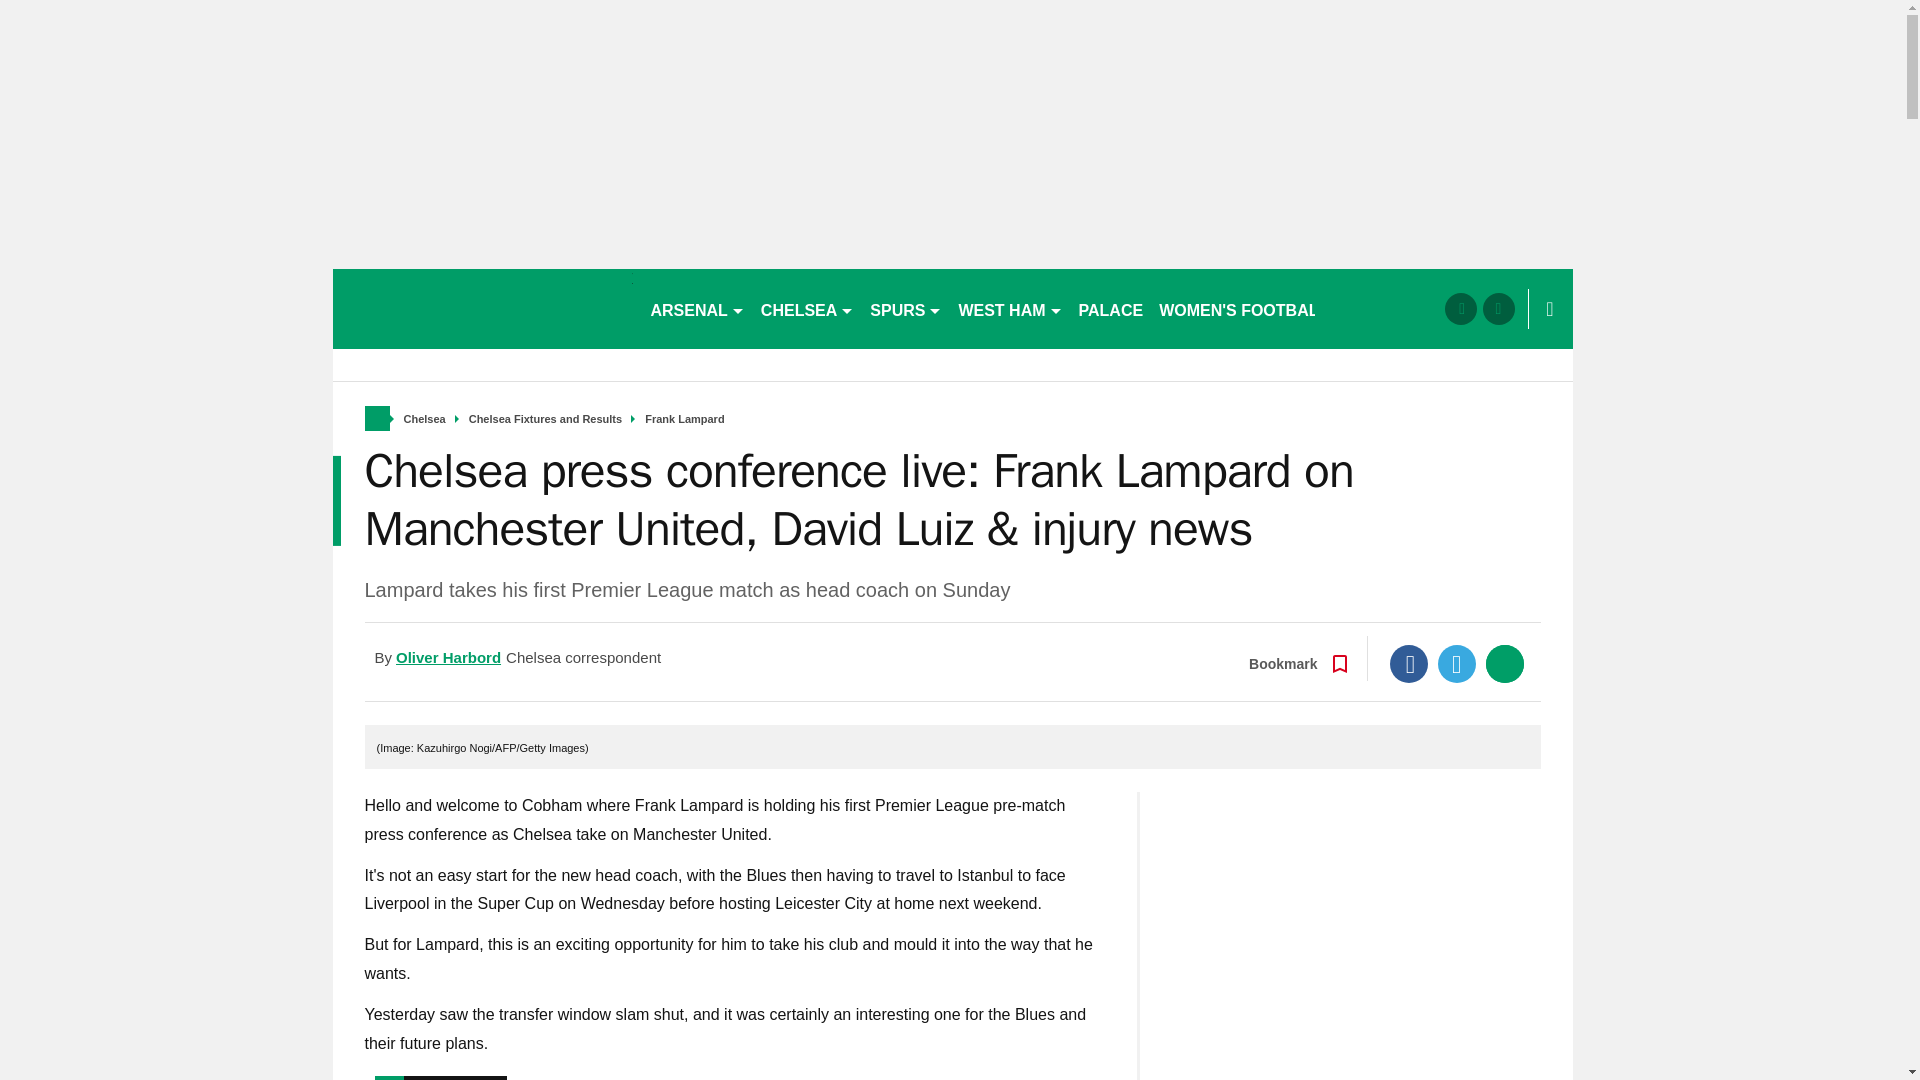 The height and width of the screenshot is (1080, 1920). I want to click on facebook, so click(1460, 308).